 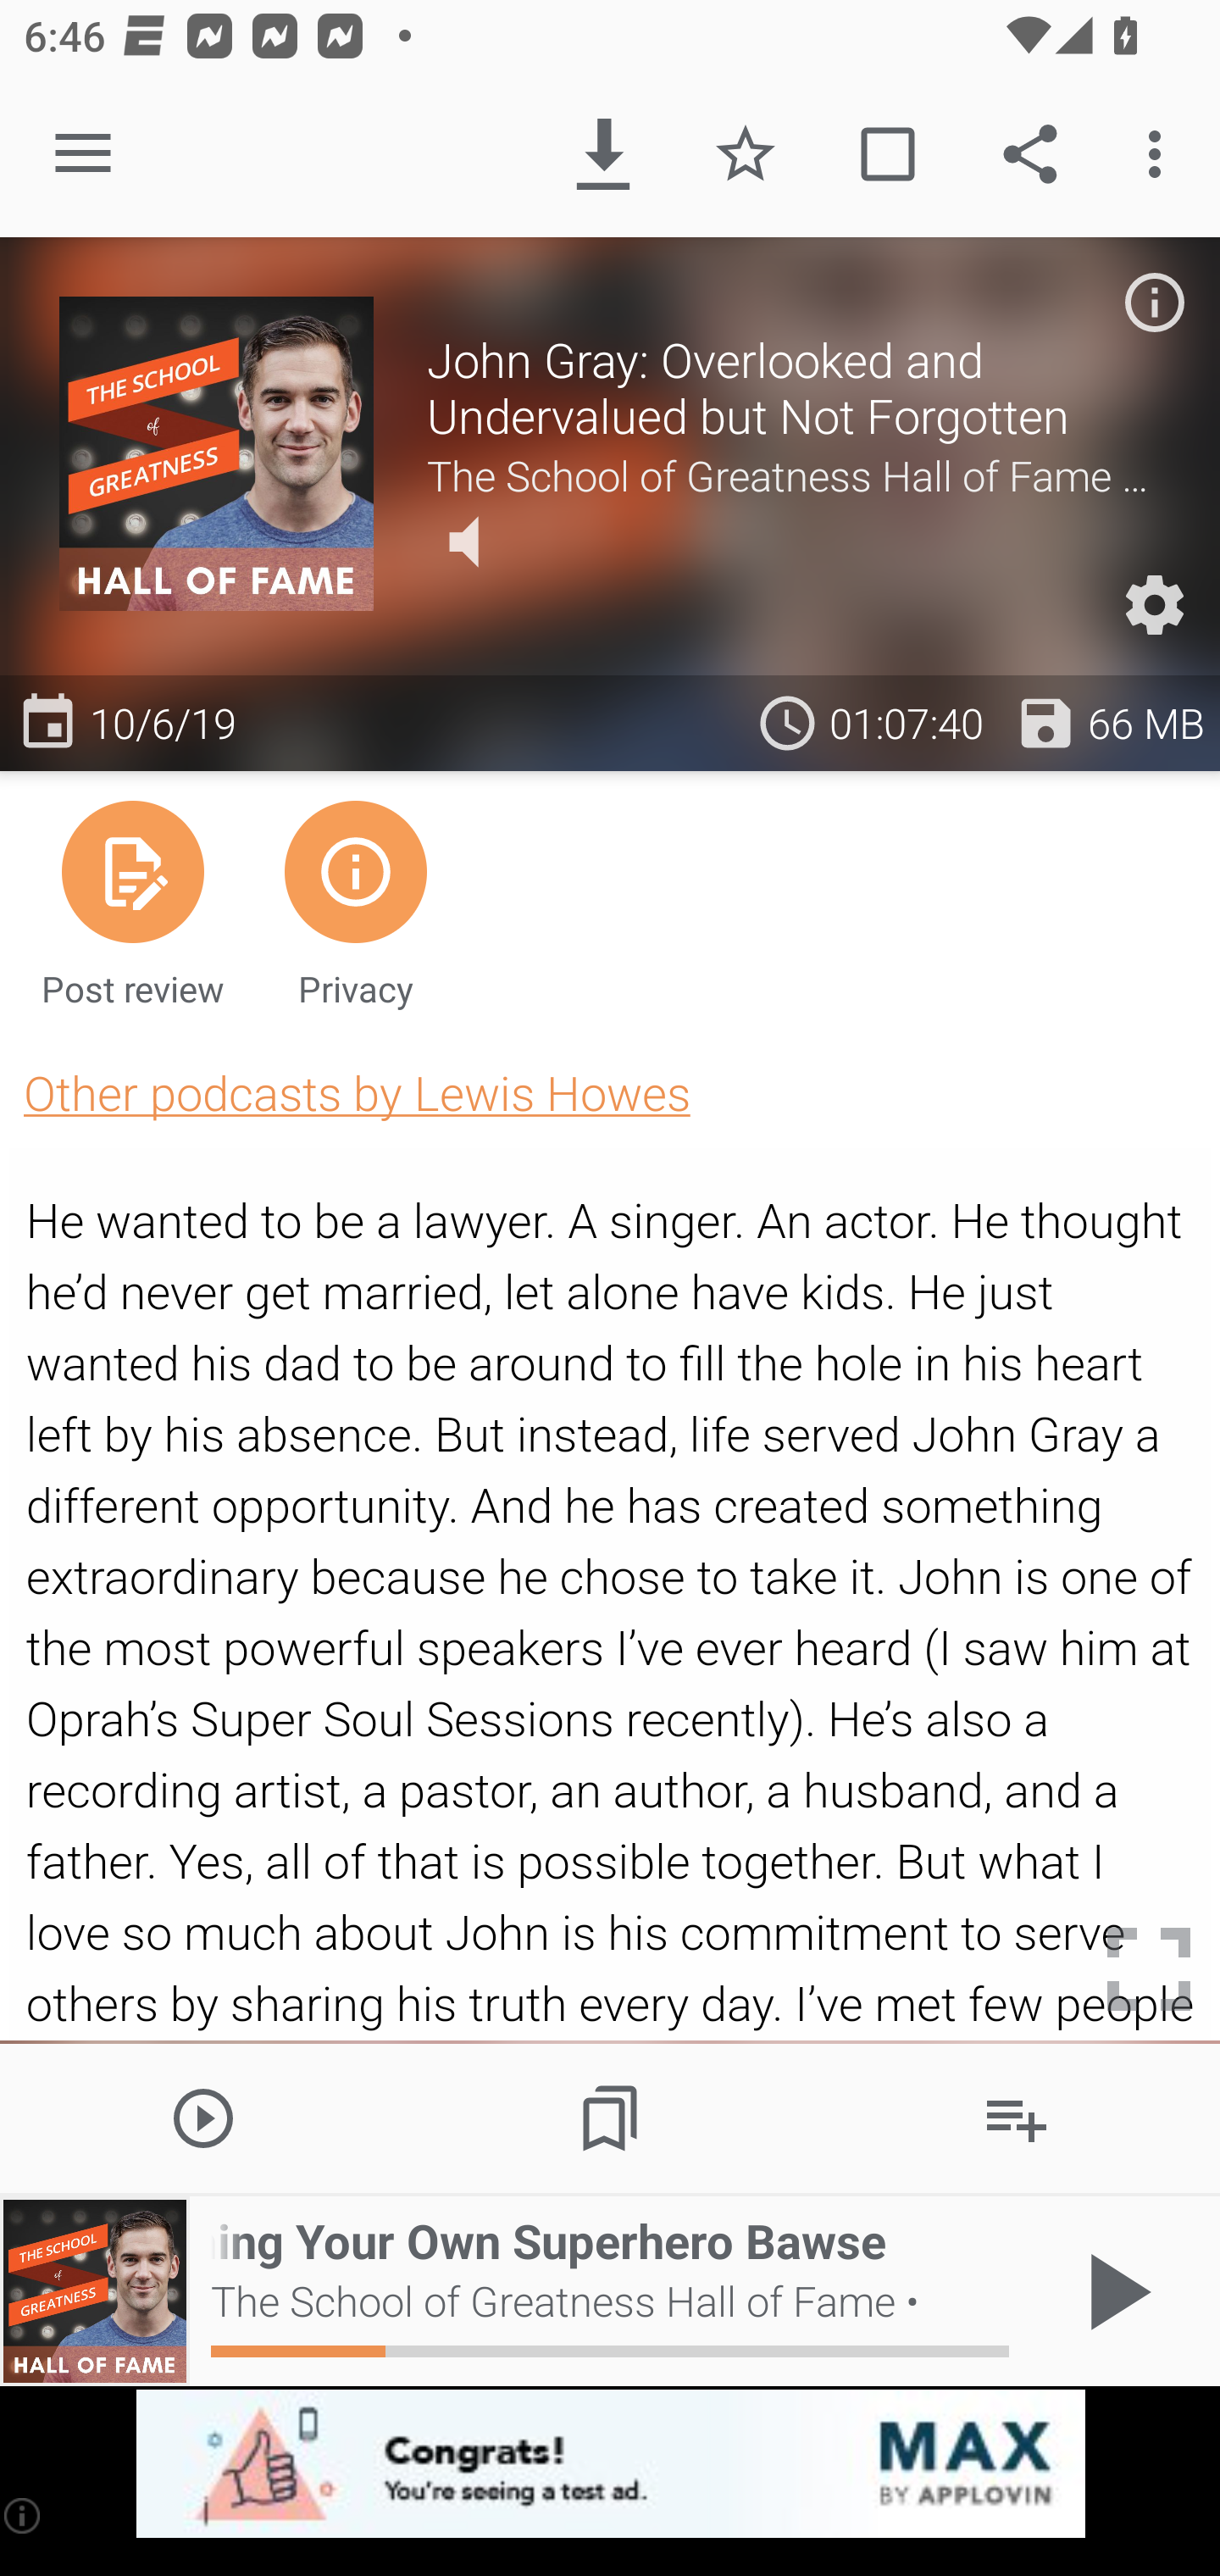 I want to click on (i), so click(x=24, y=2515).